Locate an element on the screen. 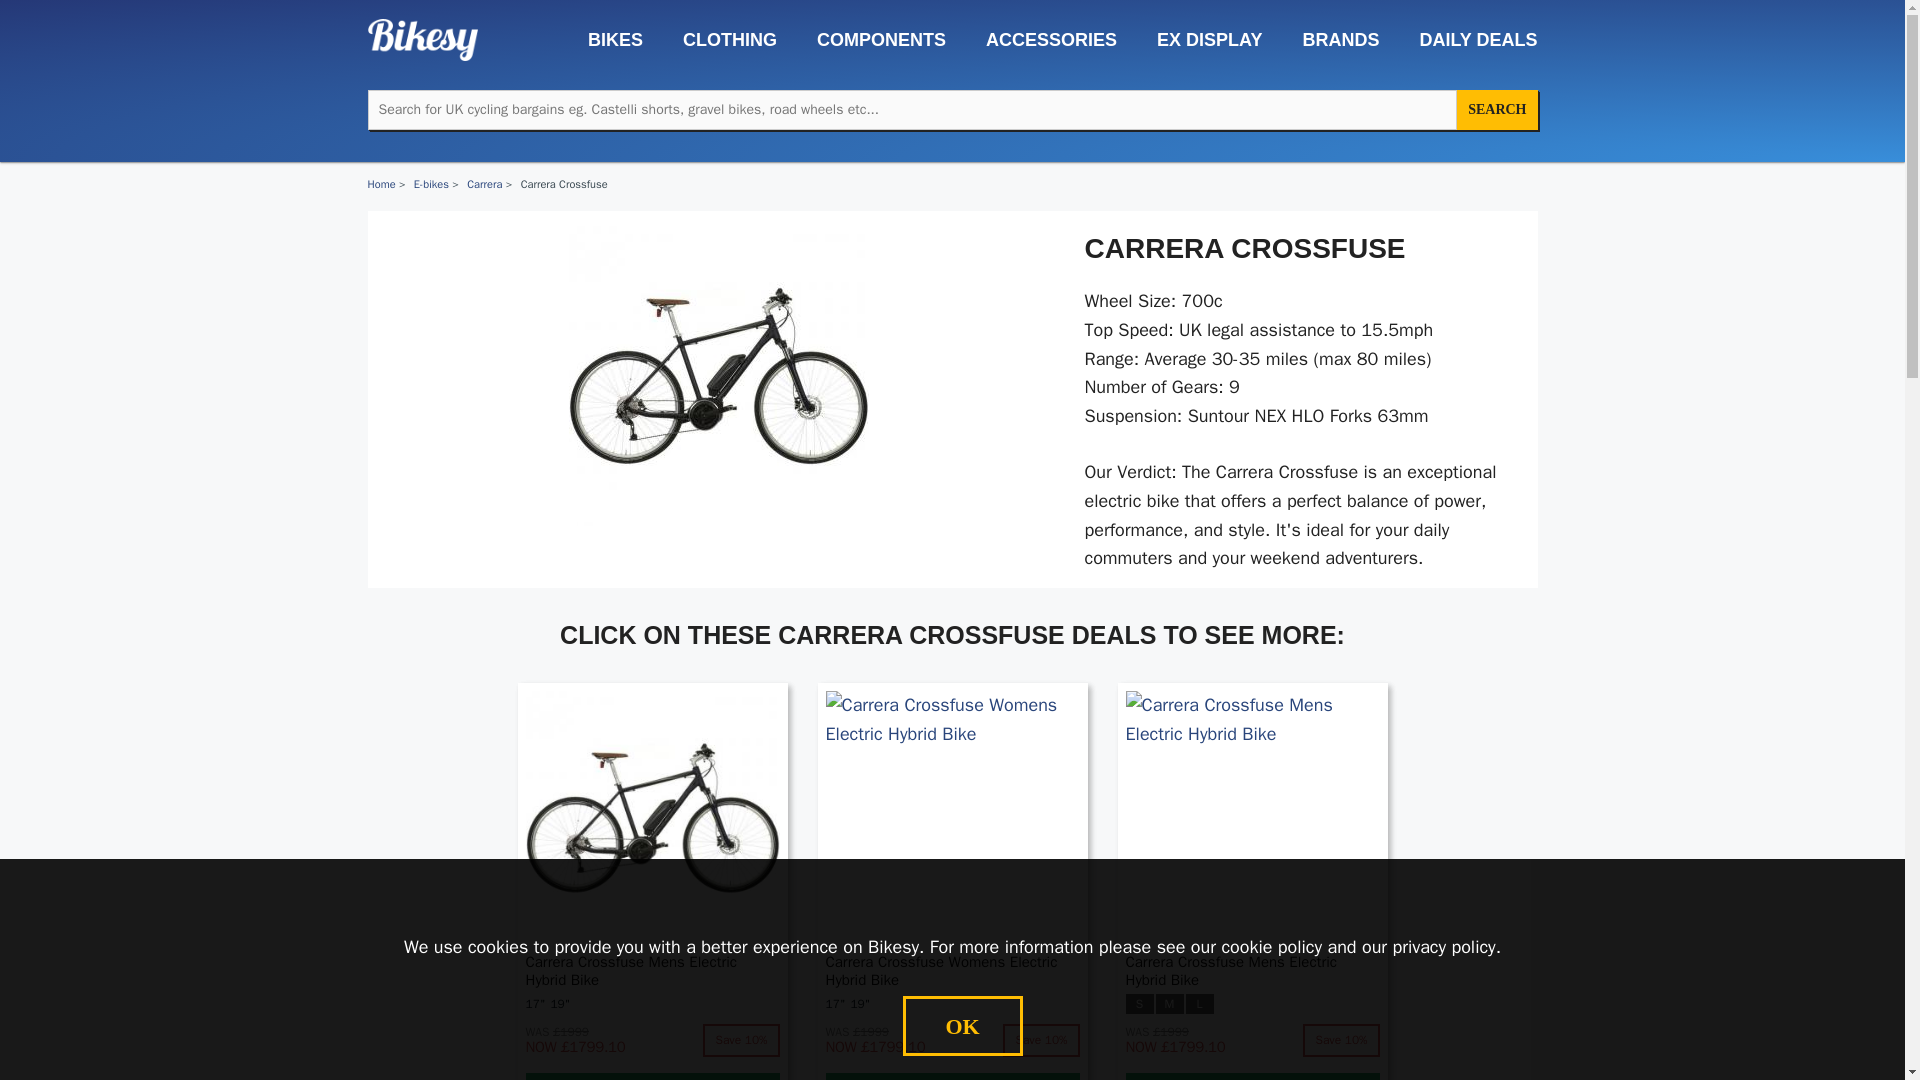 The image size is (1920, 1080). Bikesy is located at coordinates (423, 38).